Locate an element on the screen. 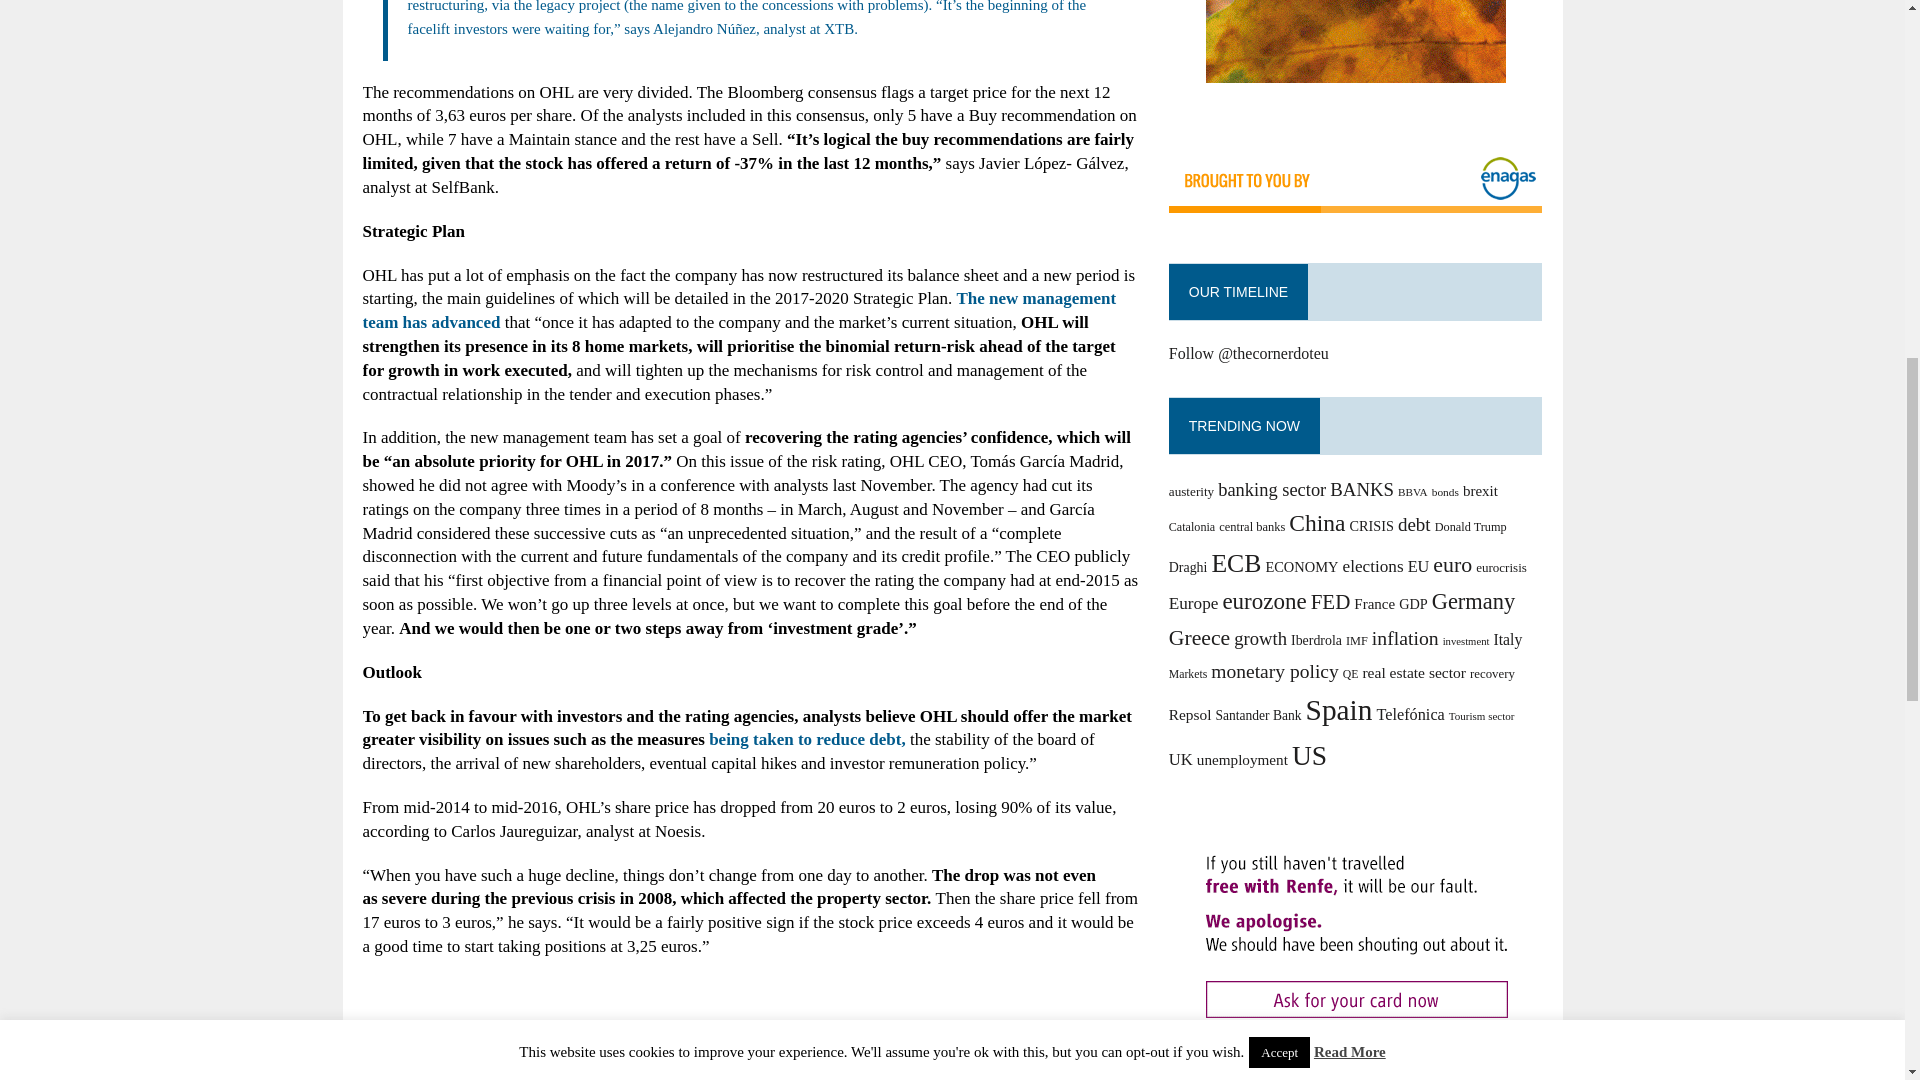  Twitter is located at coordinates (675, 1048).